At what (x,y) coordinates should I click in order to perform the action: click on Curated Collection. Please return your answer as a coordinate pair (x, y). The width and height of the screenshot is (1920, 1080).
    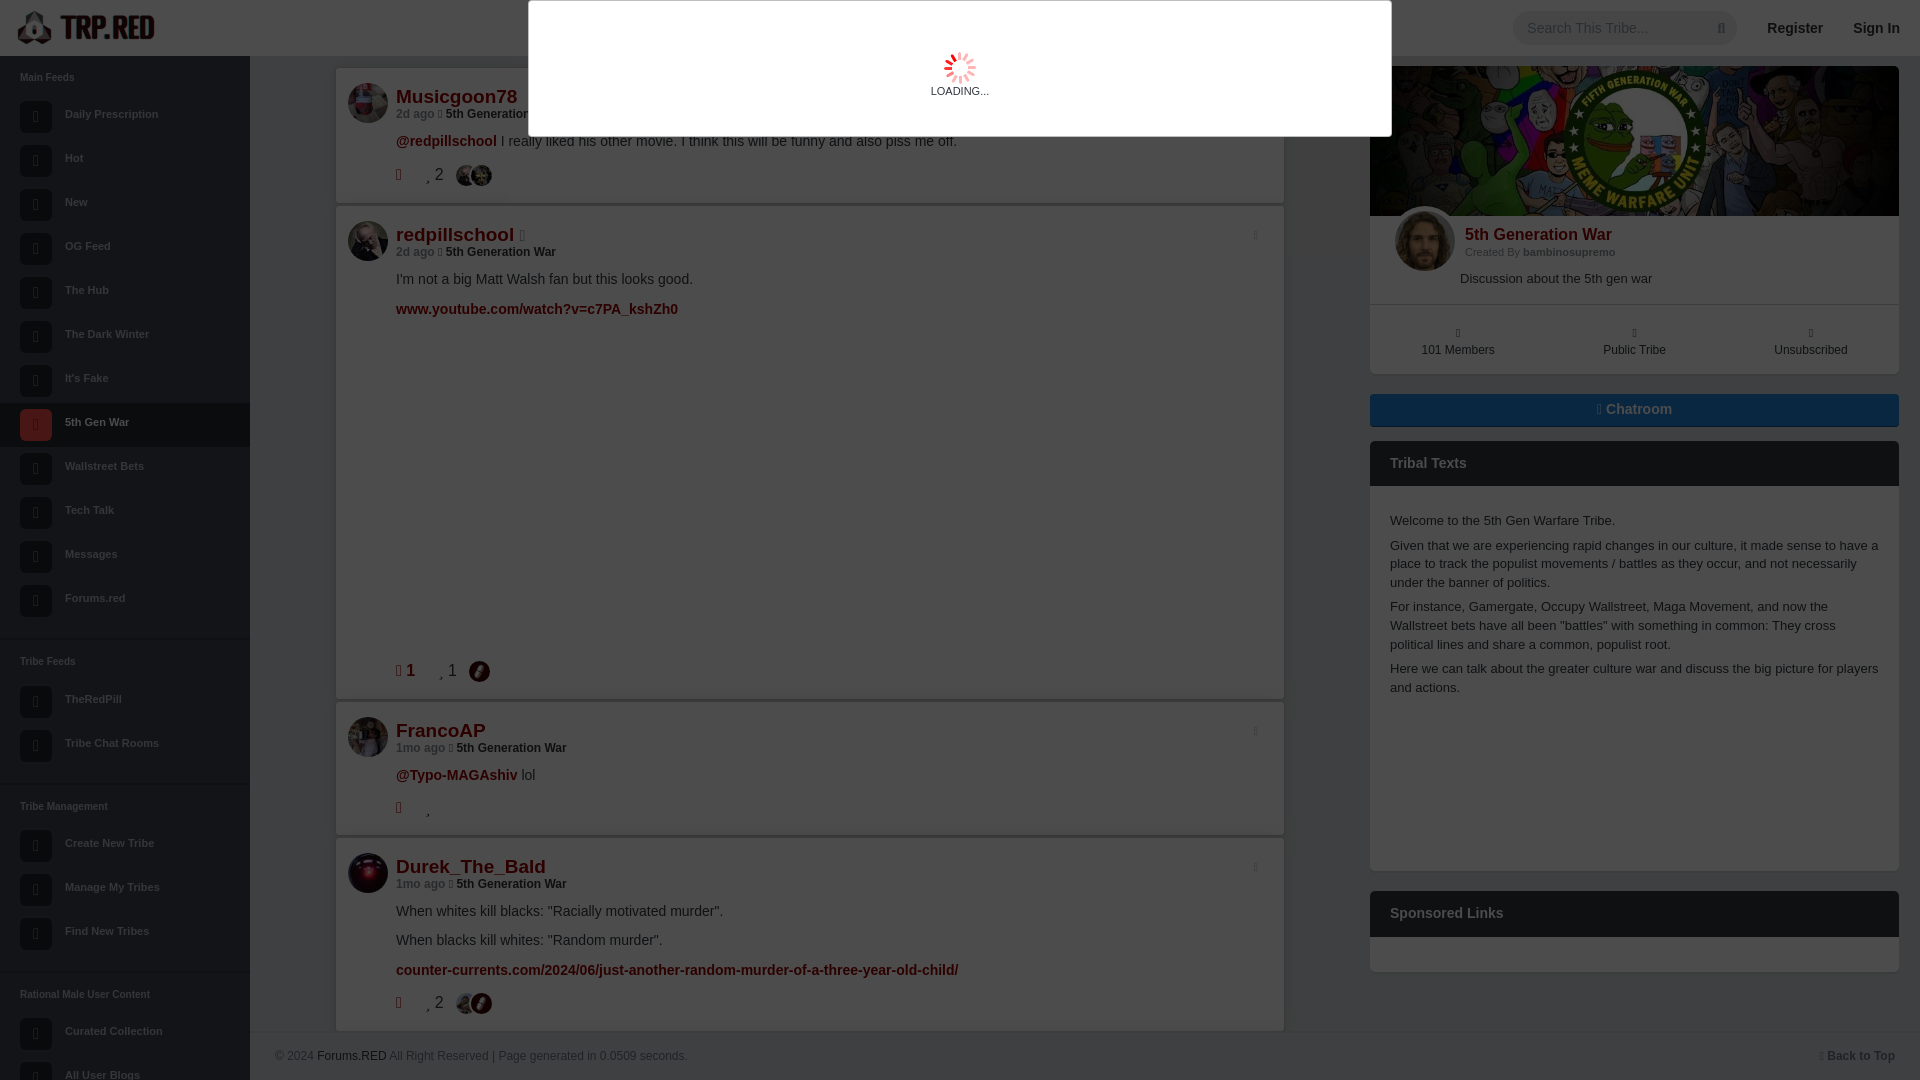
    Looking at the image, I should click on (124, 1034).